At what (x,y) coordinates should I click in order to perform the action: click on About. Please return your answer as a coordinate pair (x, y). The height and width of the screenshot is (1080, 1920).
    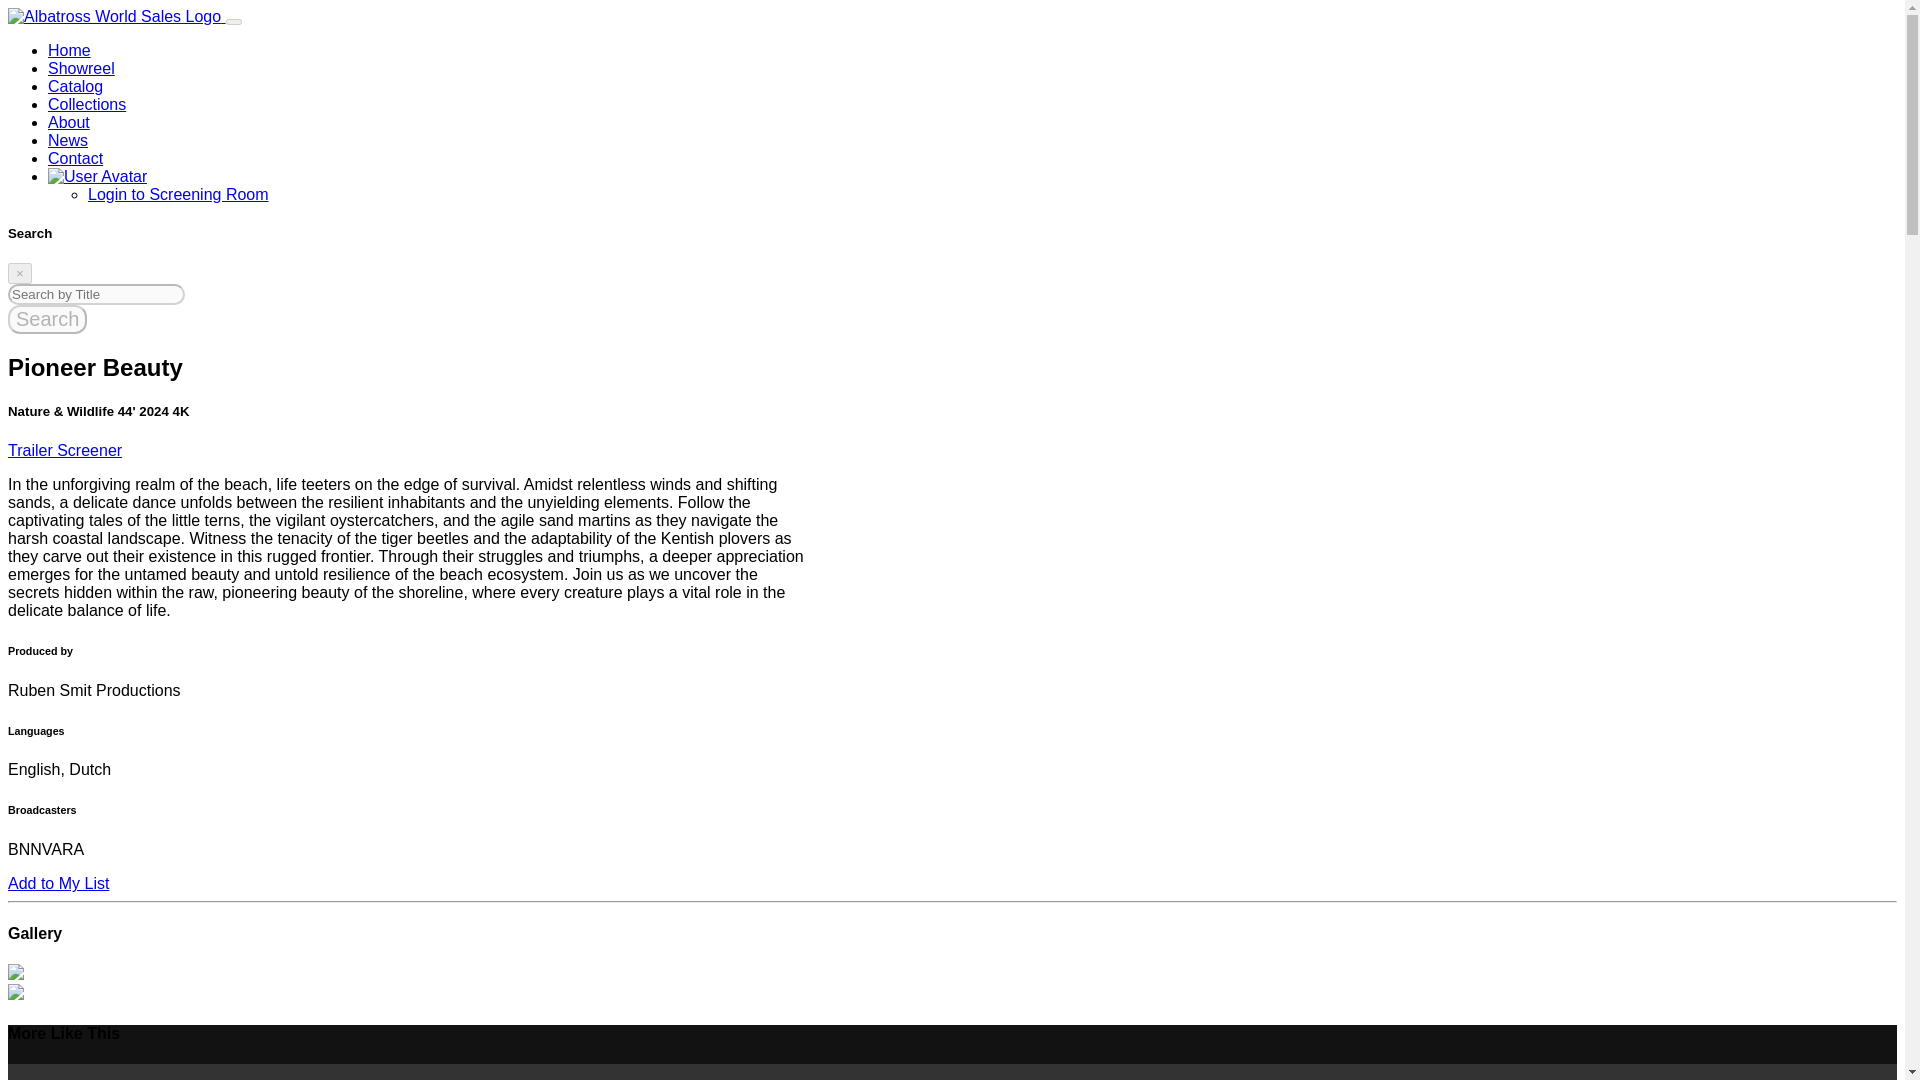
    Looking at the image, I should click on (69, 122).